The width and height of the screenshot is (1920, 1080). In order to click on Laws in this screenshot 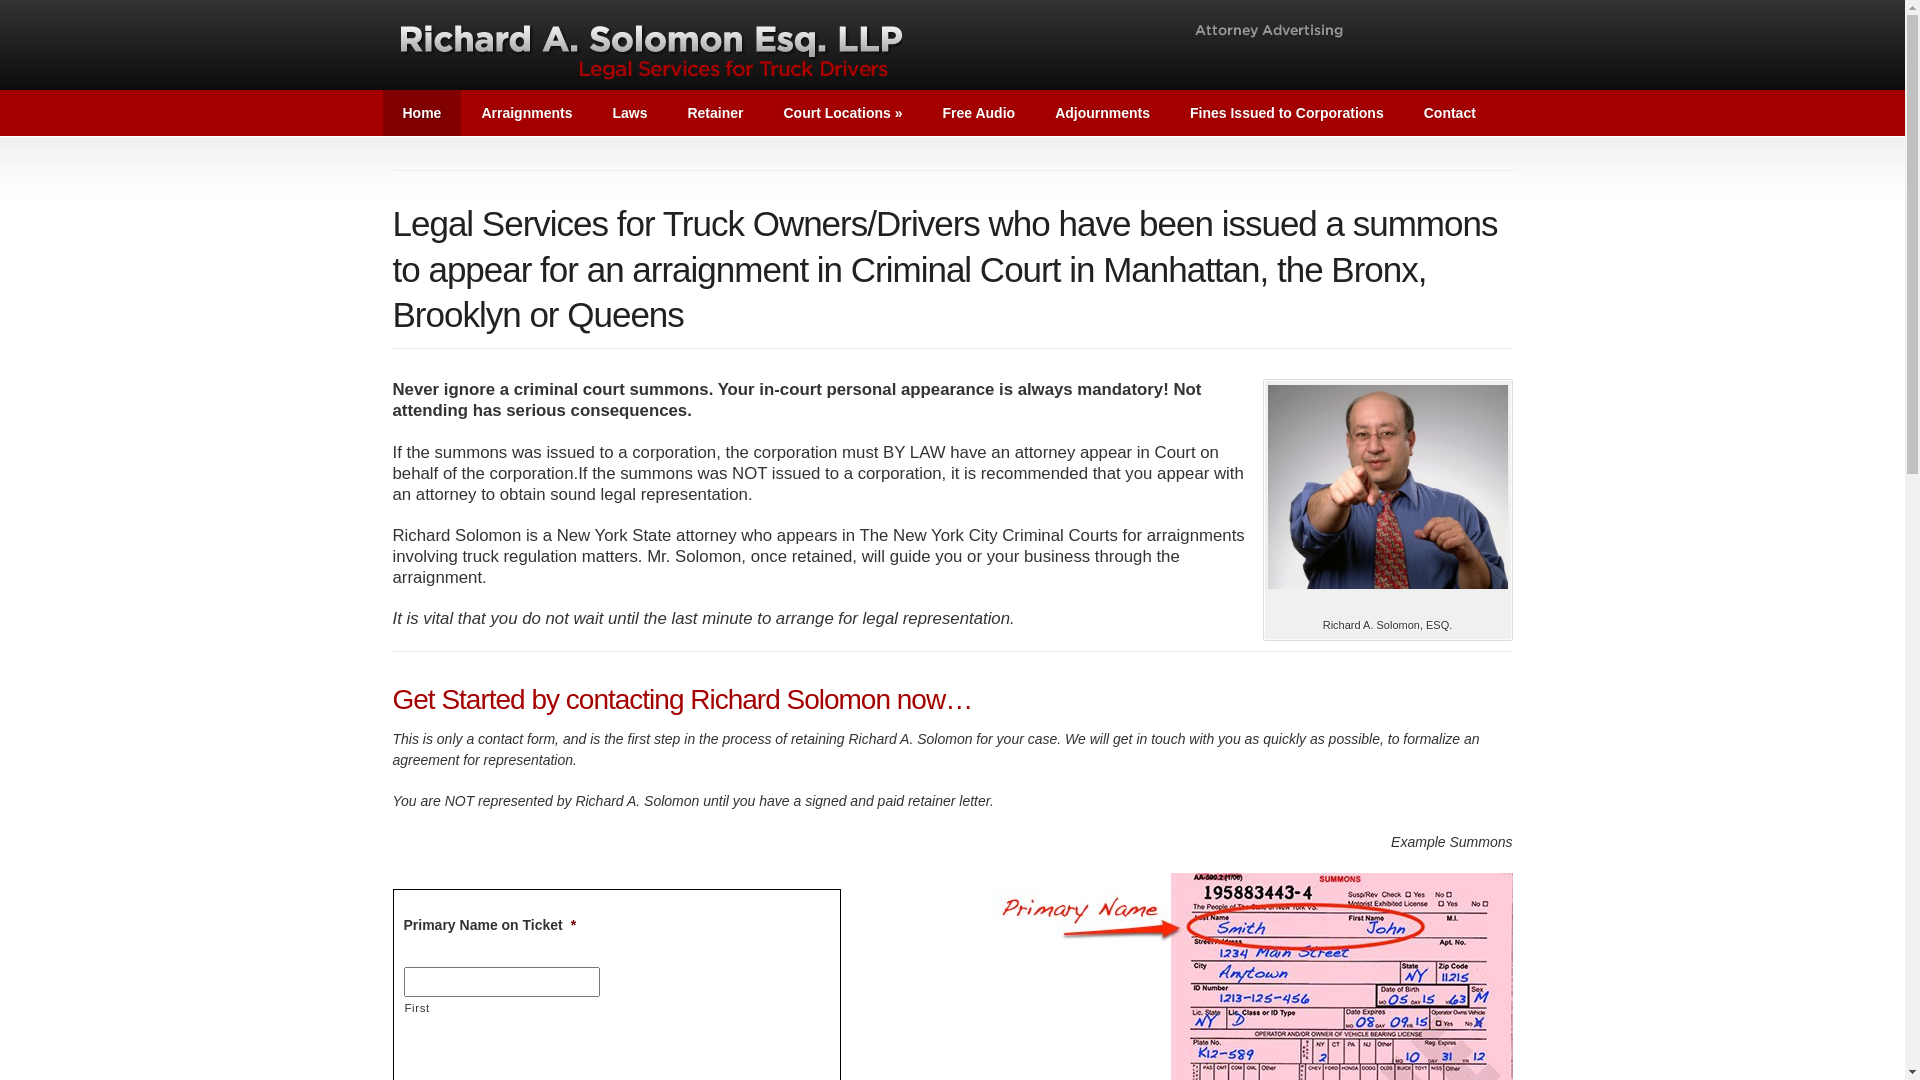, I will do `click(630, 113)`.